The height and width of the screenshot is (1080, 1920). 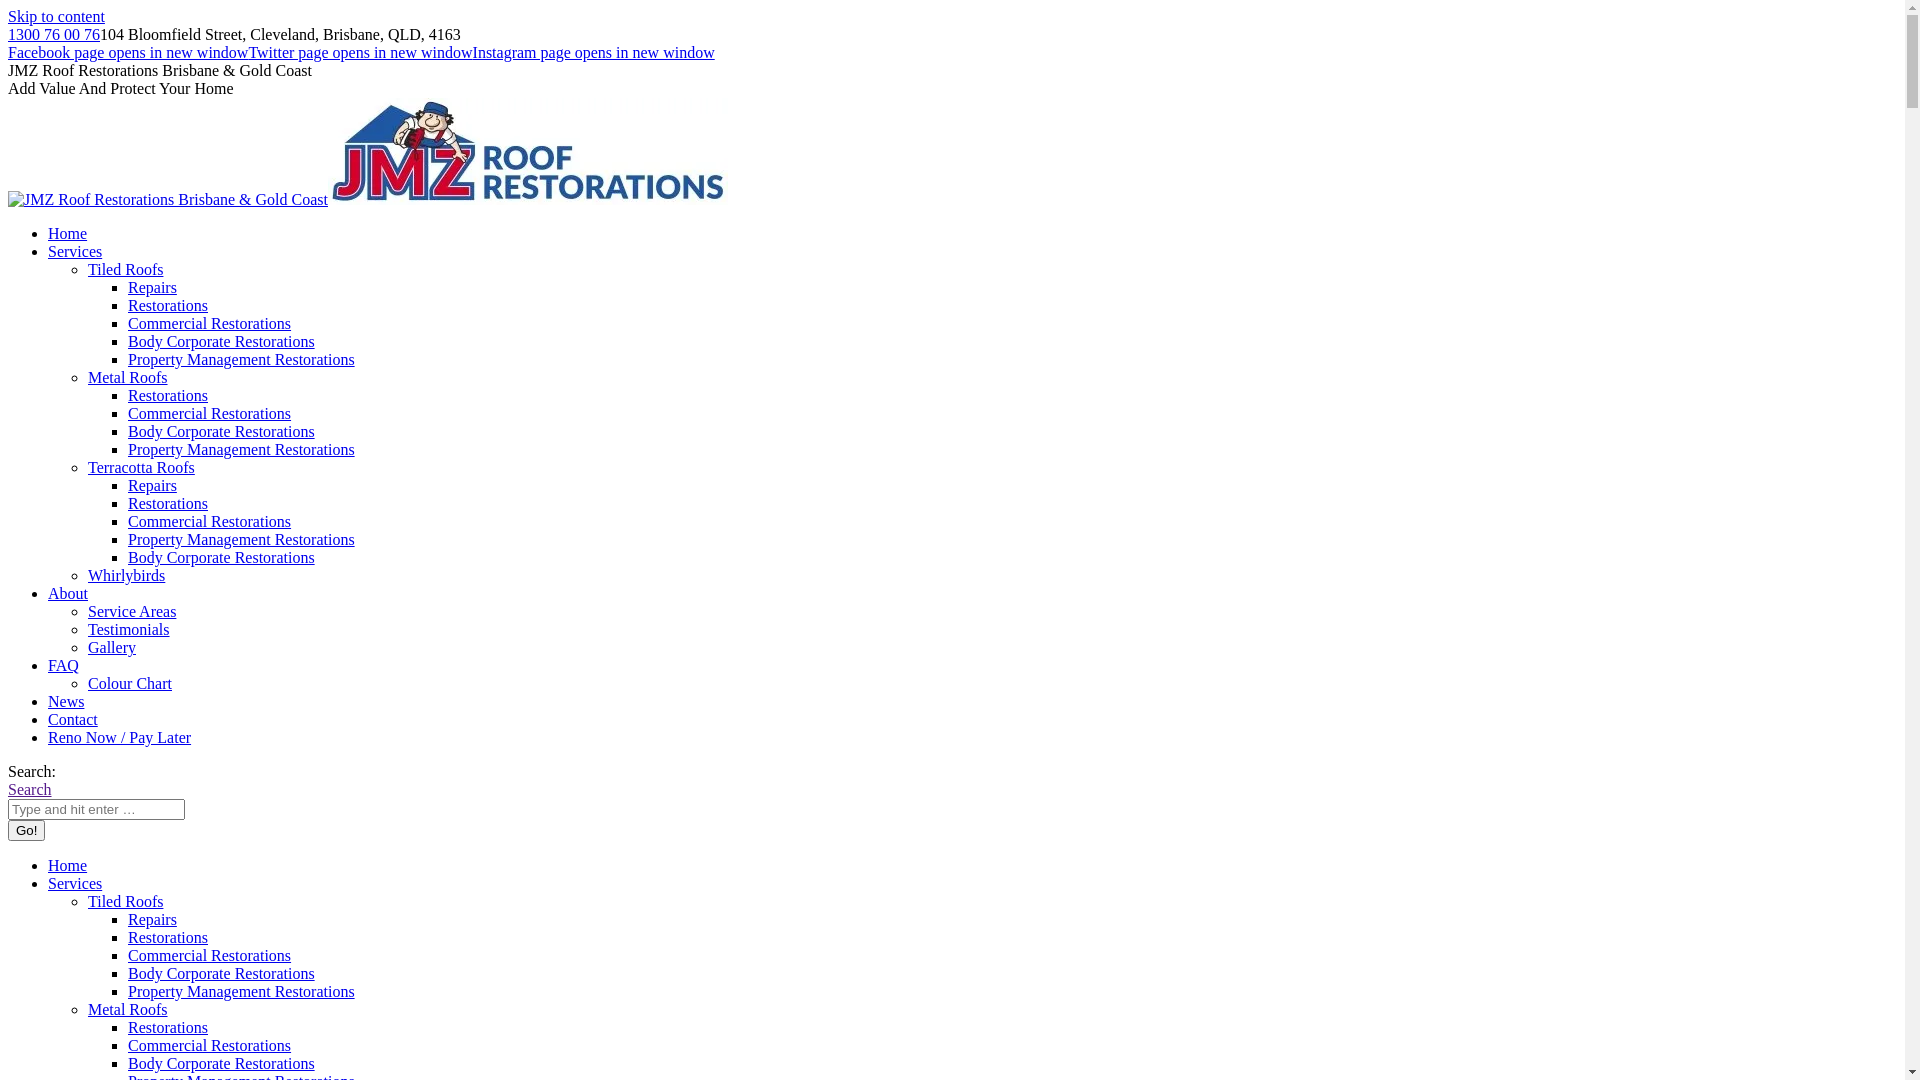 I want to click on Restorations, so click(x=168, y=306).